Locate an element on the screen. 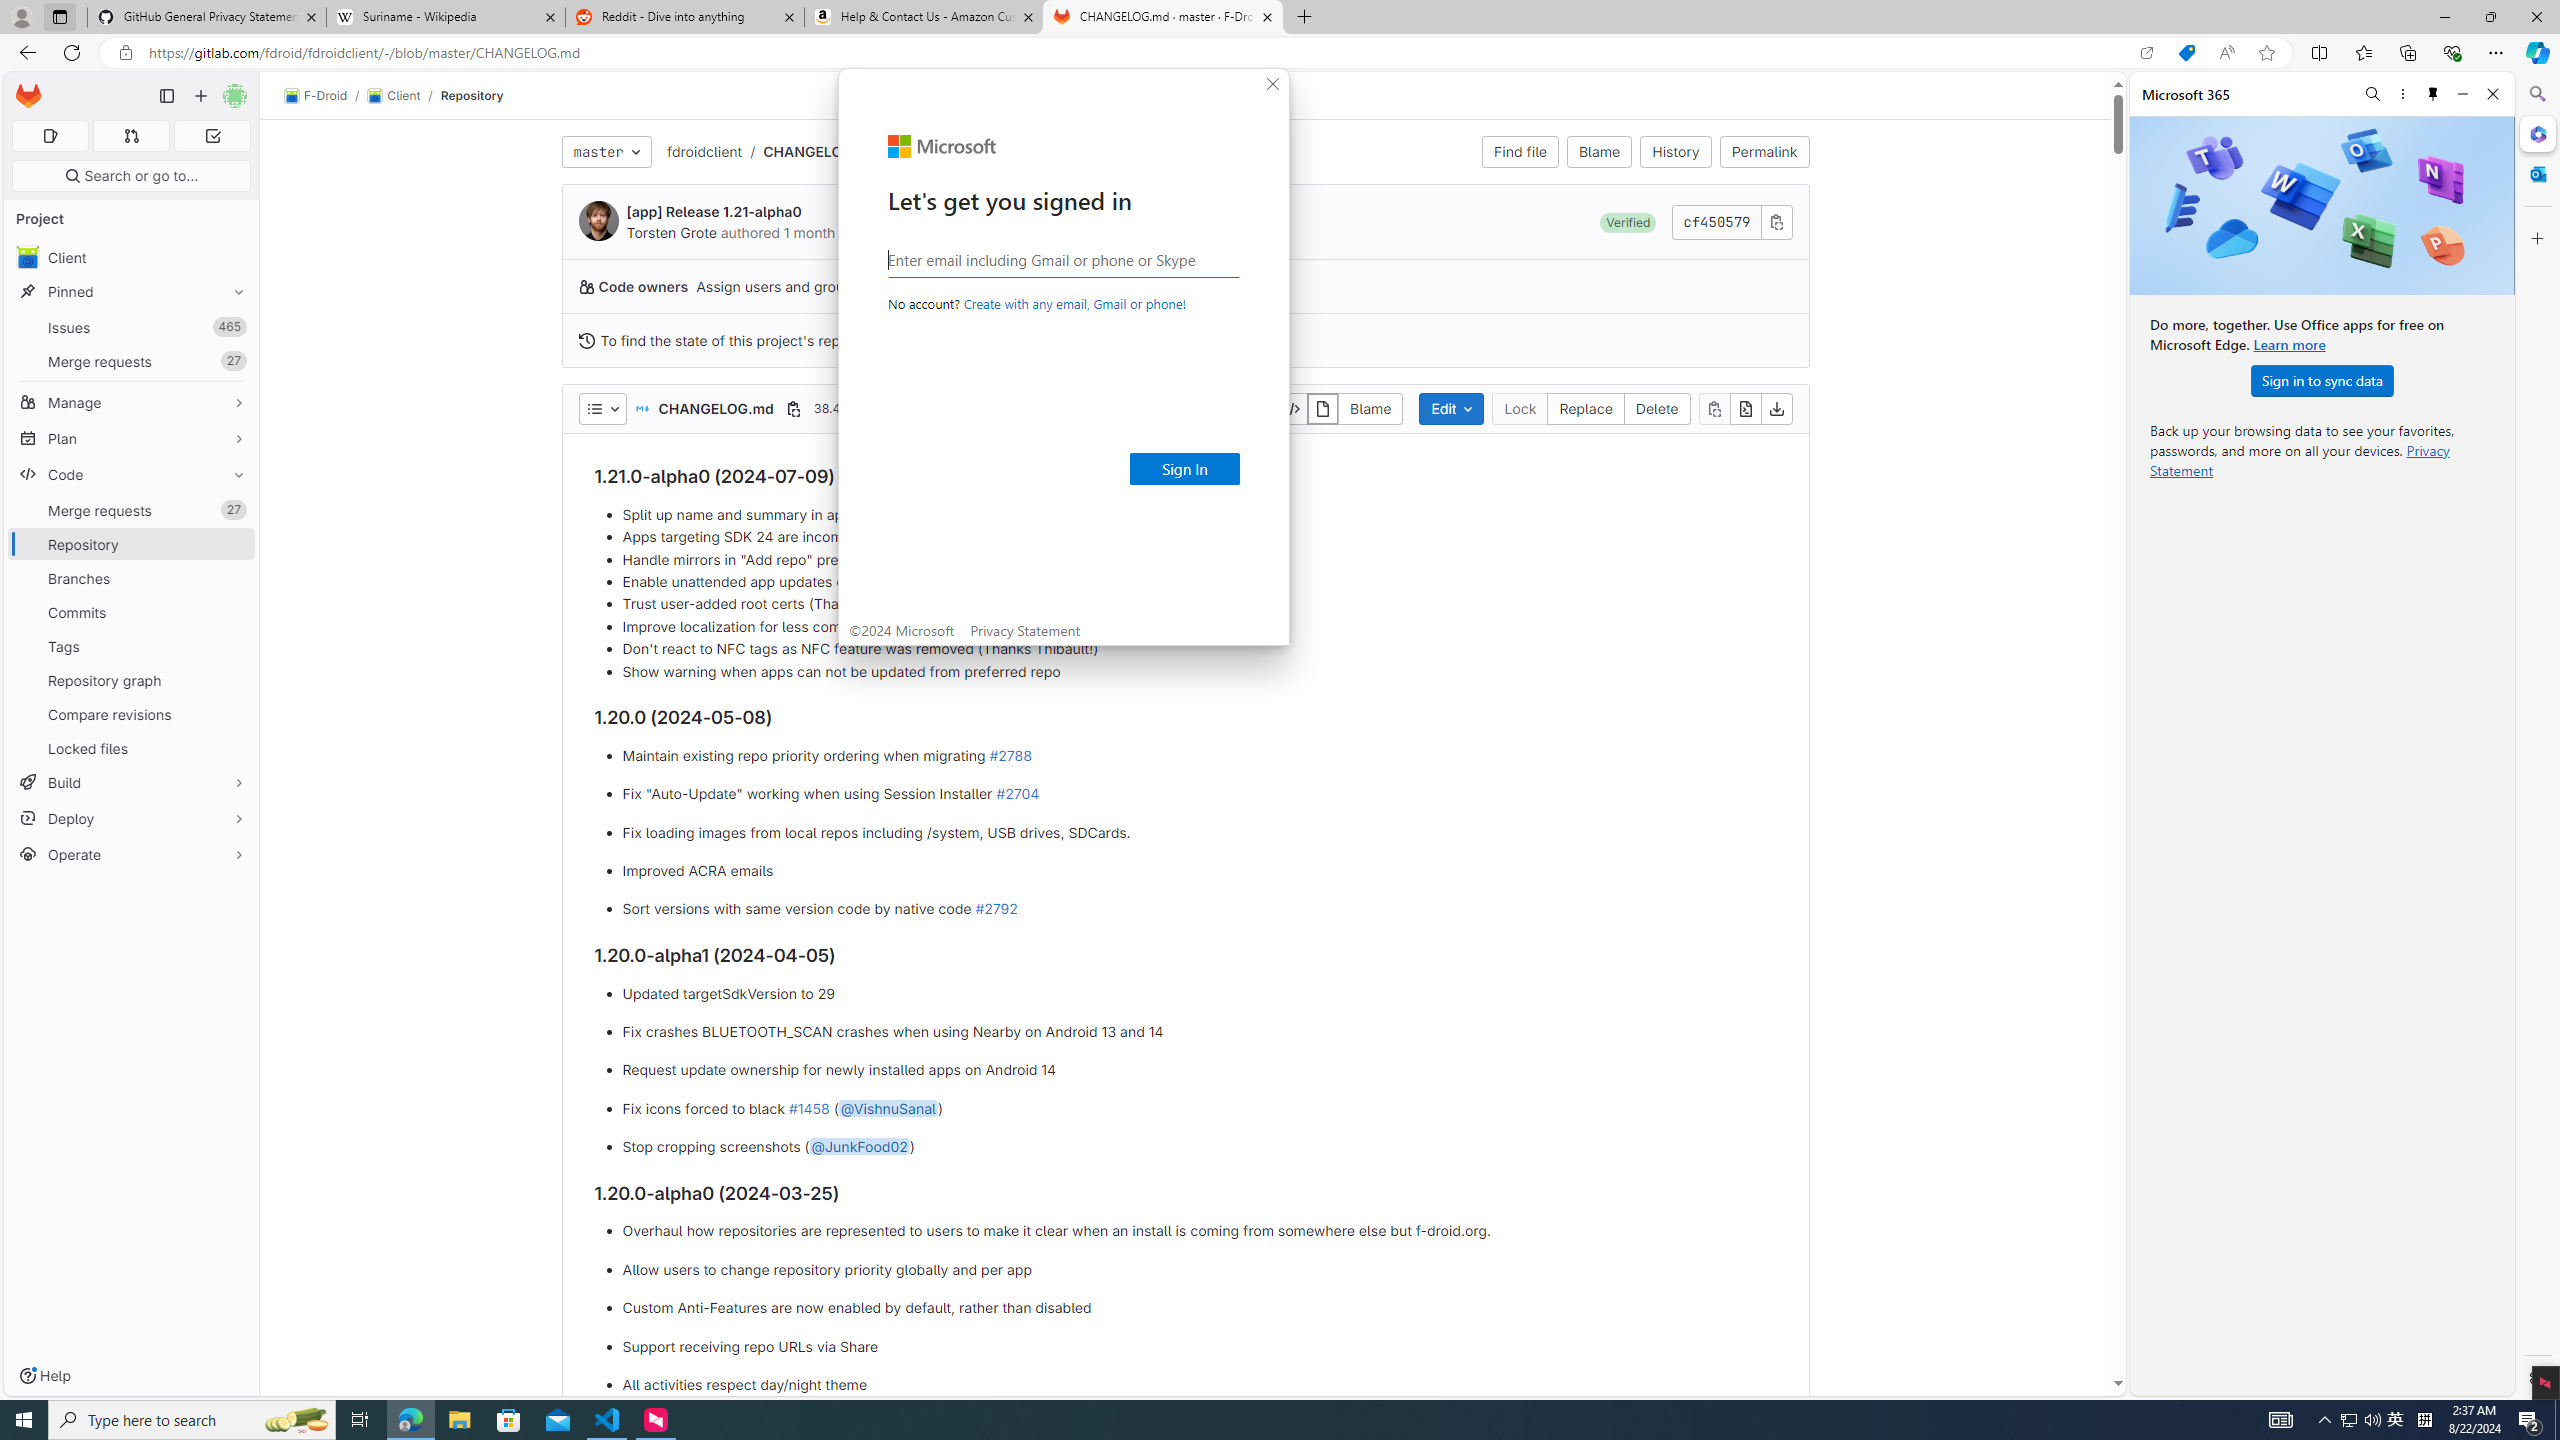  Operate is located at coordinates (132, 854).